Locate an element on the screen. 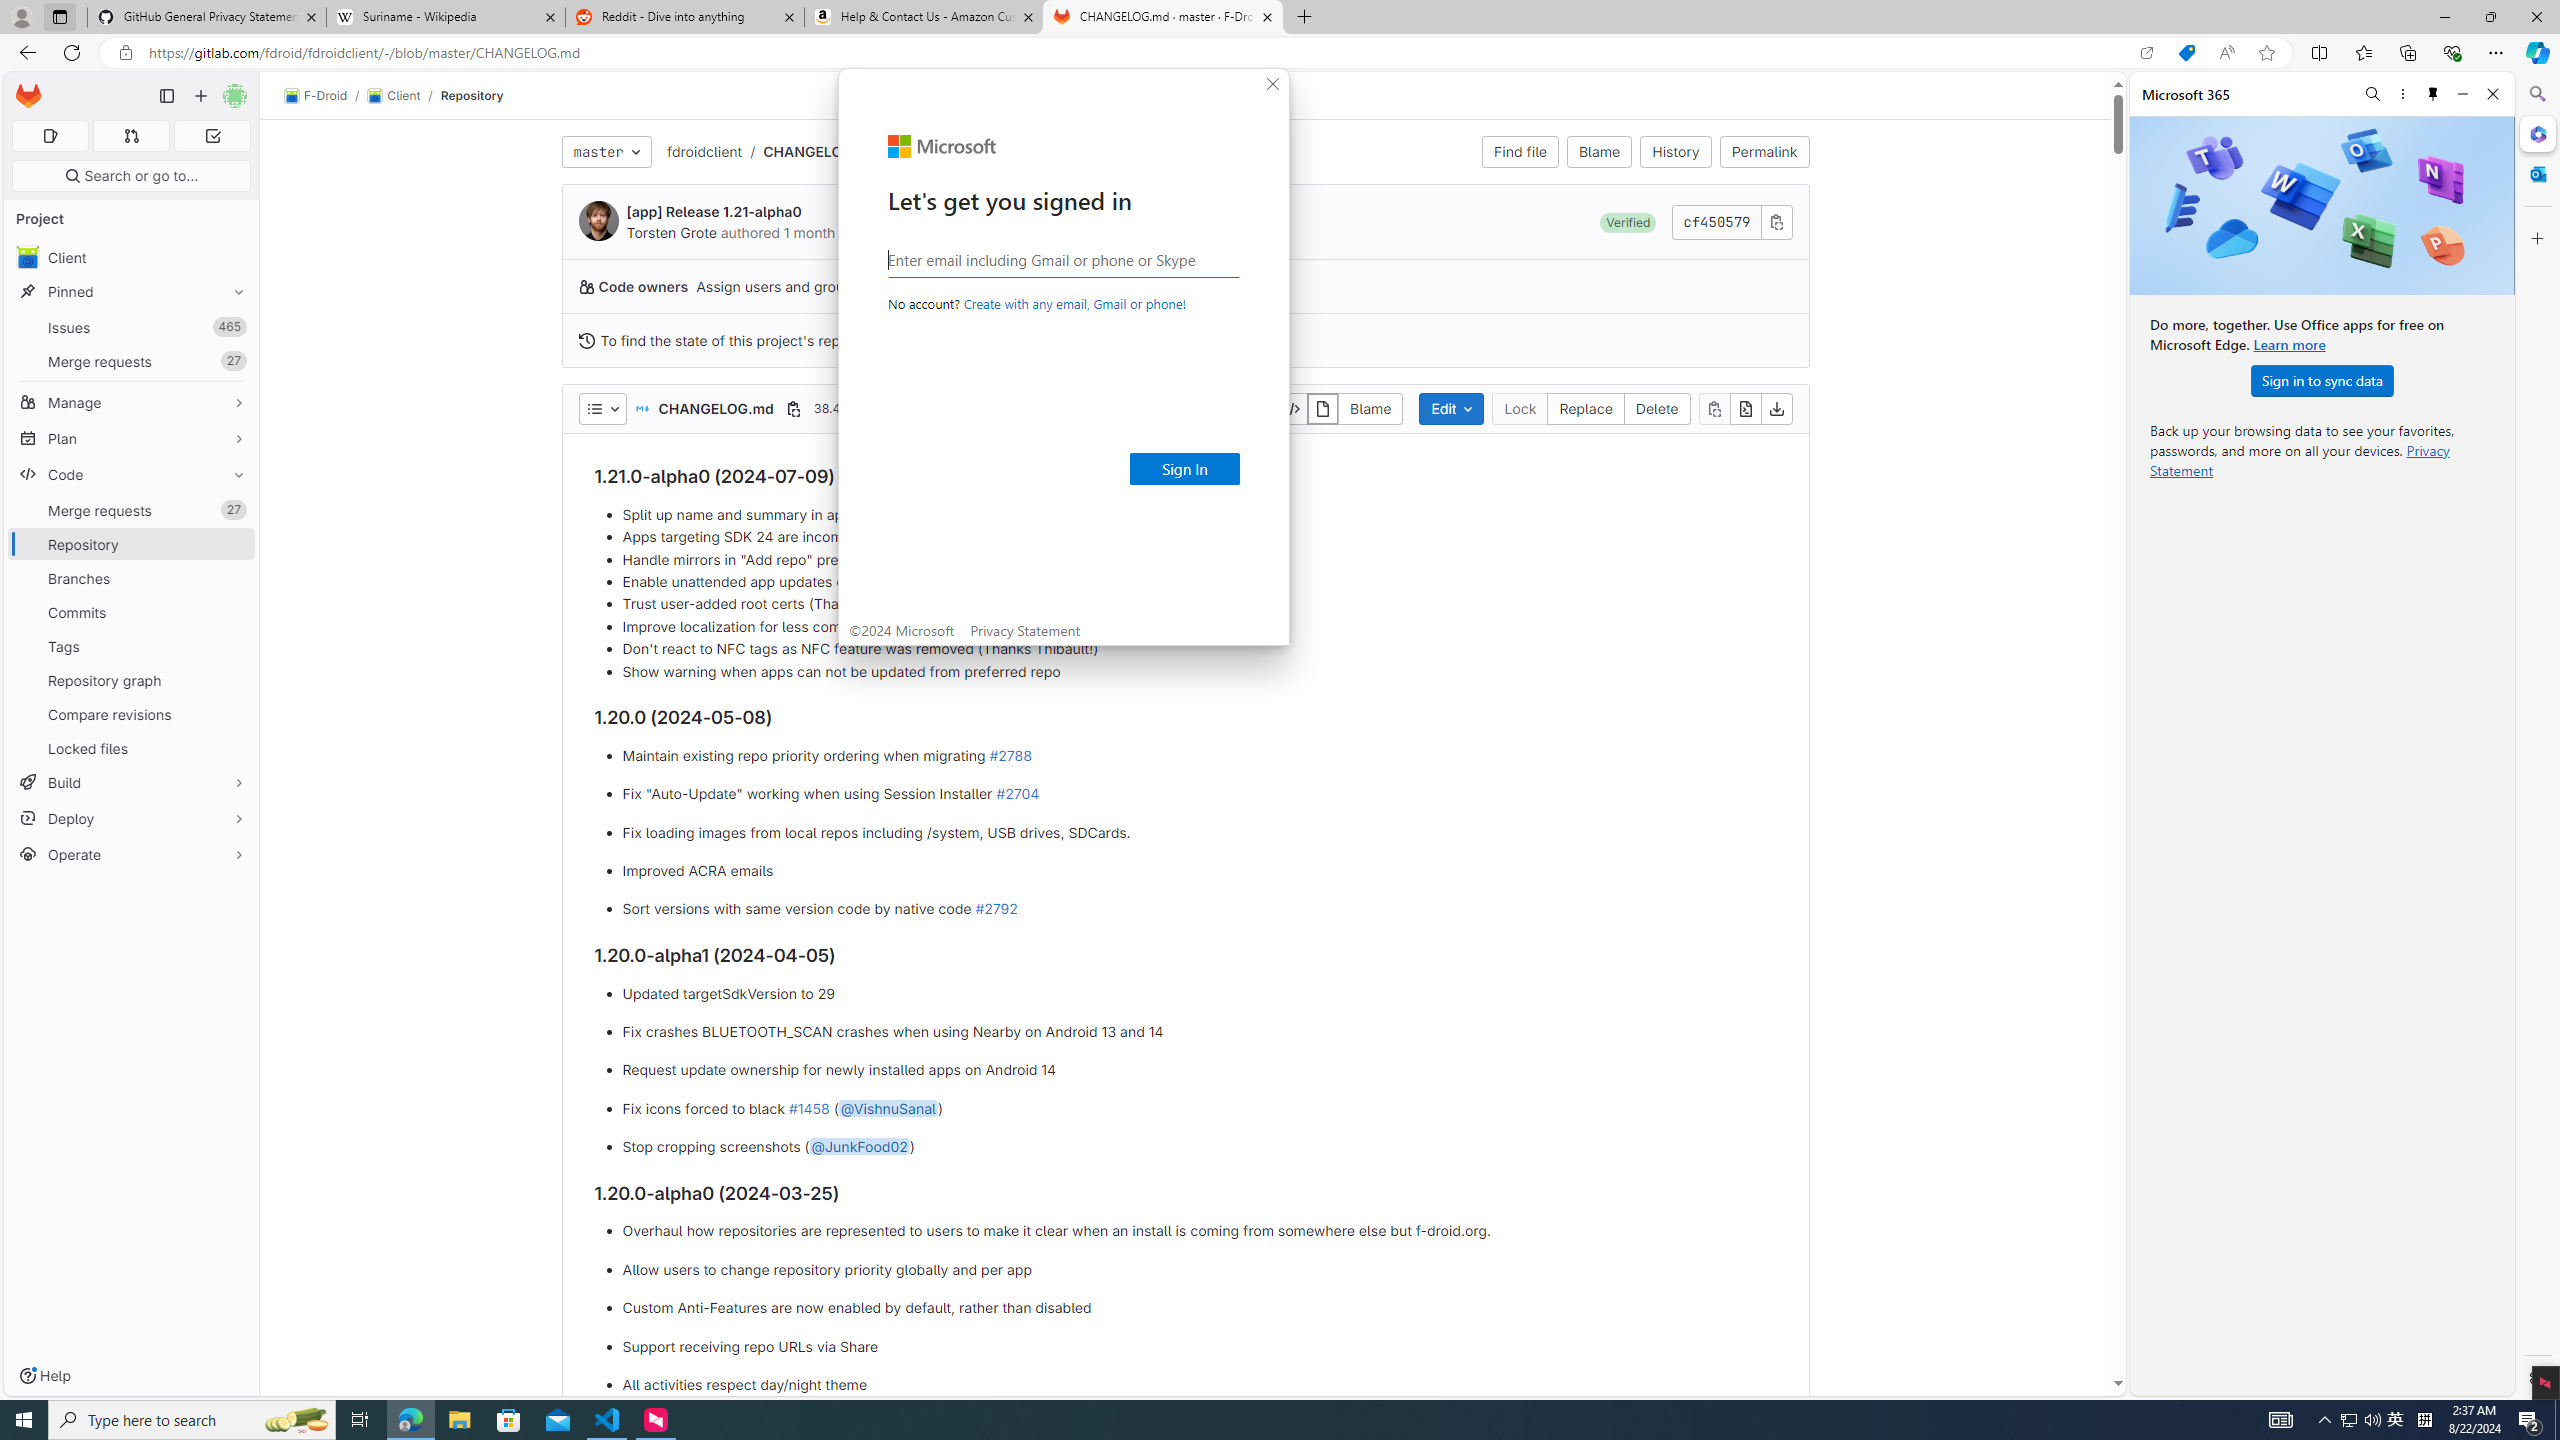  Operate is located at coordinates (132, 854).